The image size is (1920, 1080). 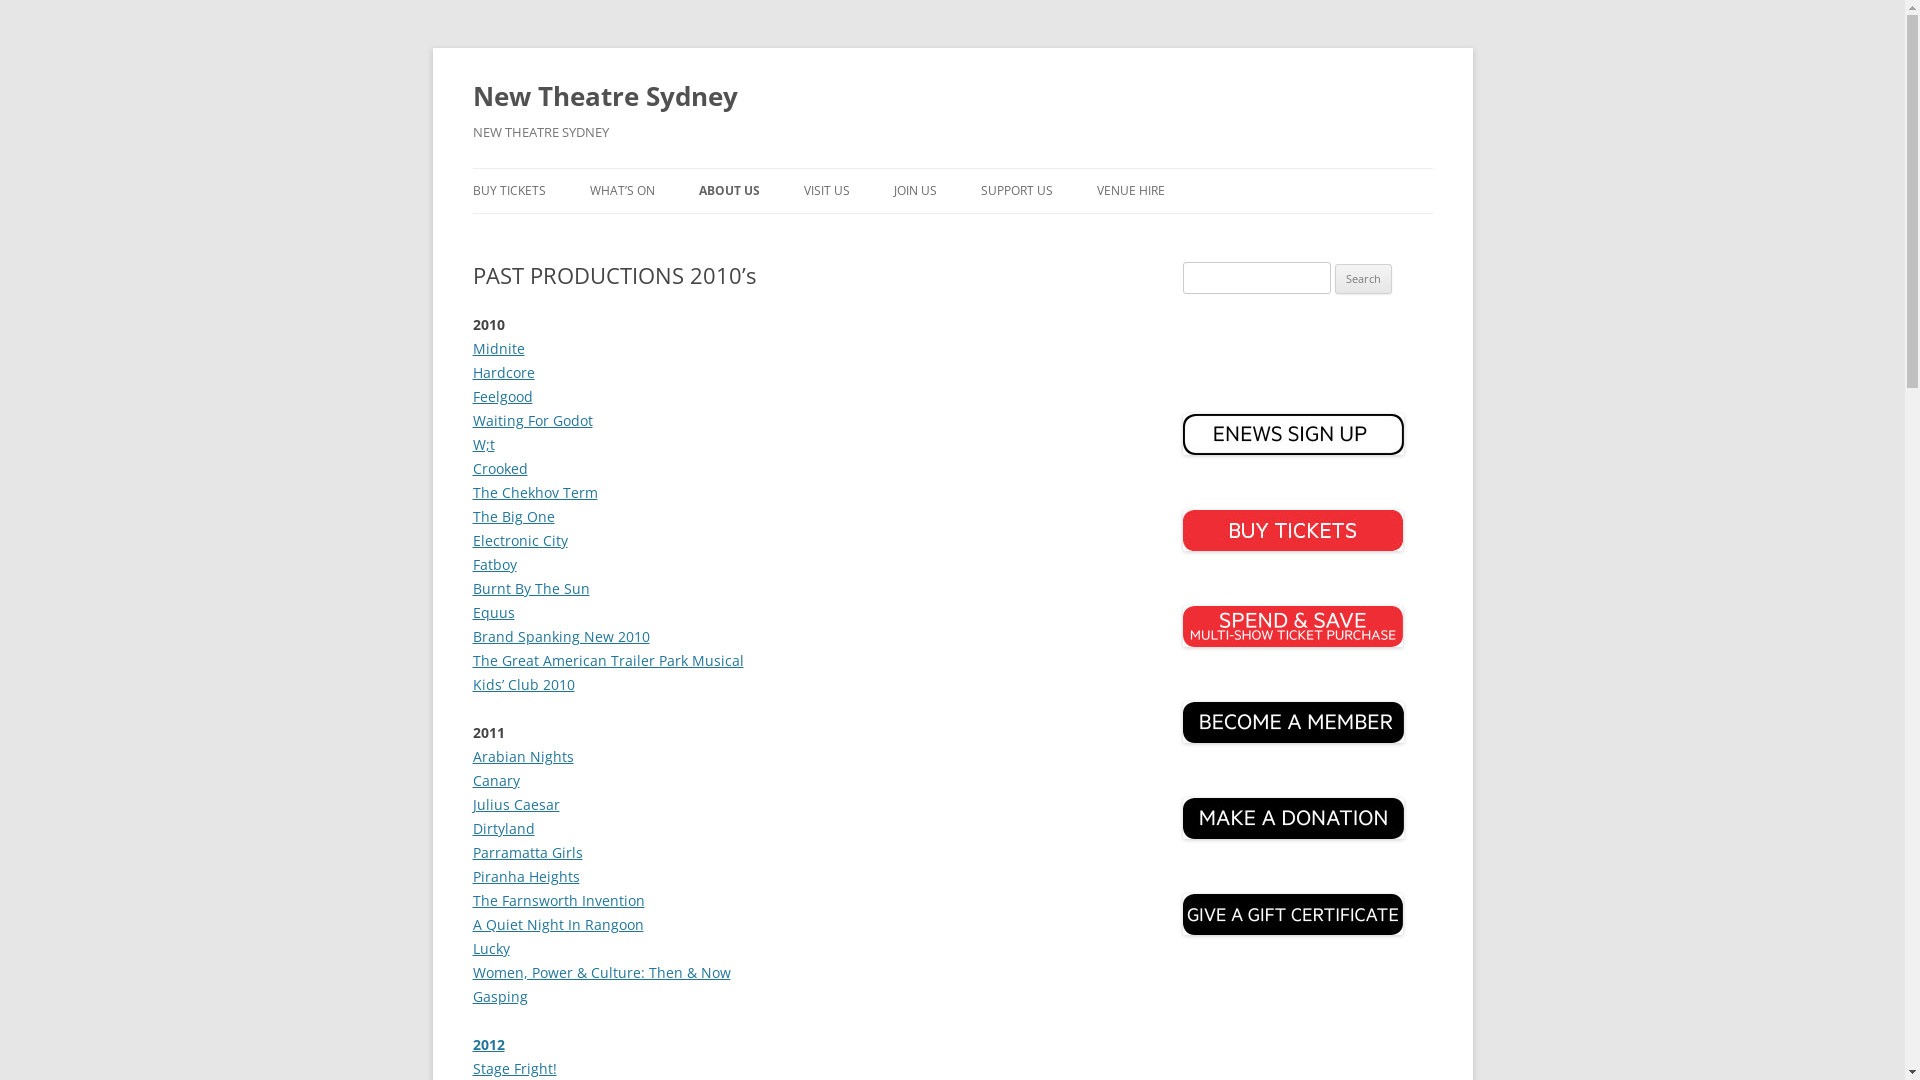 I want to click on VENUE HIRE, so click(x=1130, y=191).